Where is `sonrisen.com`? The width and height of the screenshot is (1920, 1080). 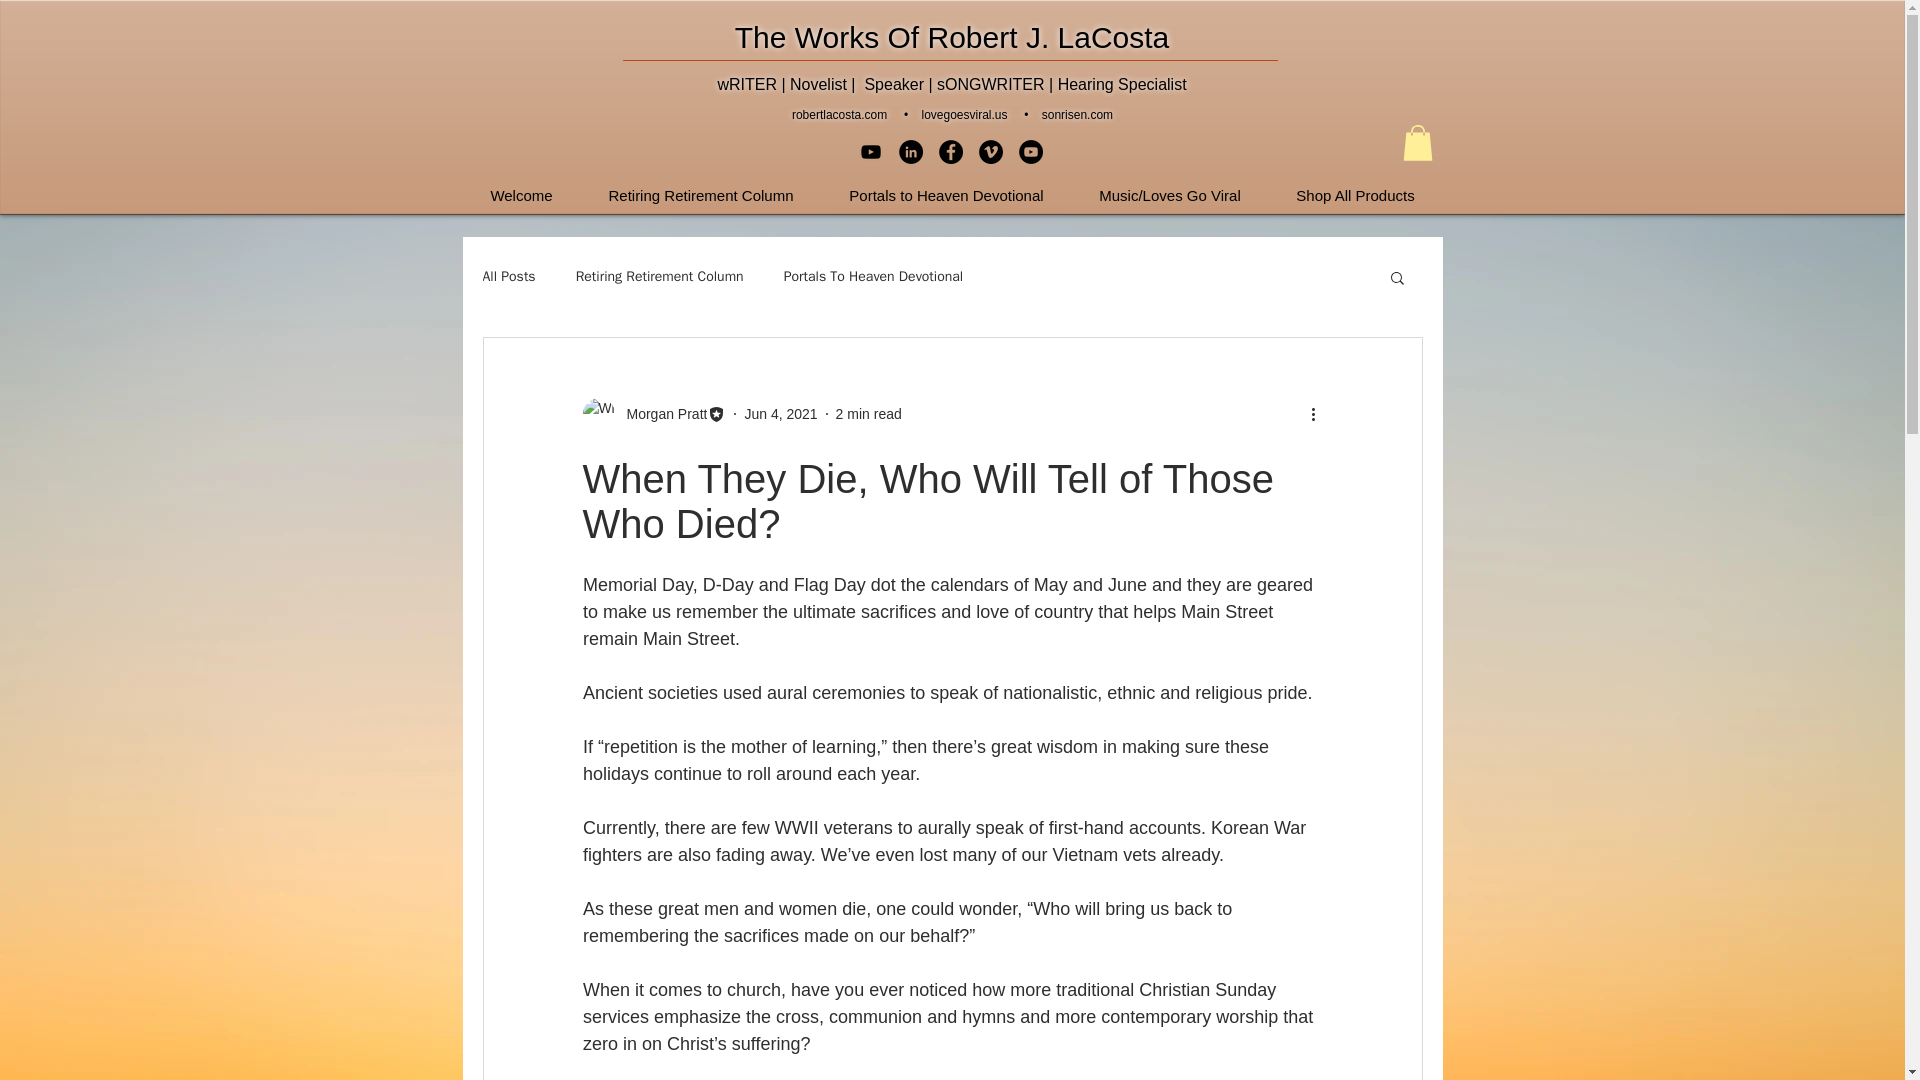
sonrisen.com is located at coordinates (1078, 115).